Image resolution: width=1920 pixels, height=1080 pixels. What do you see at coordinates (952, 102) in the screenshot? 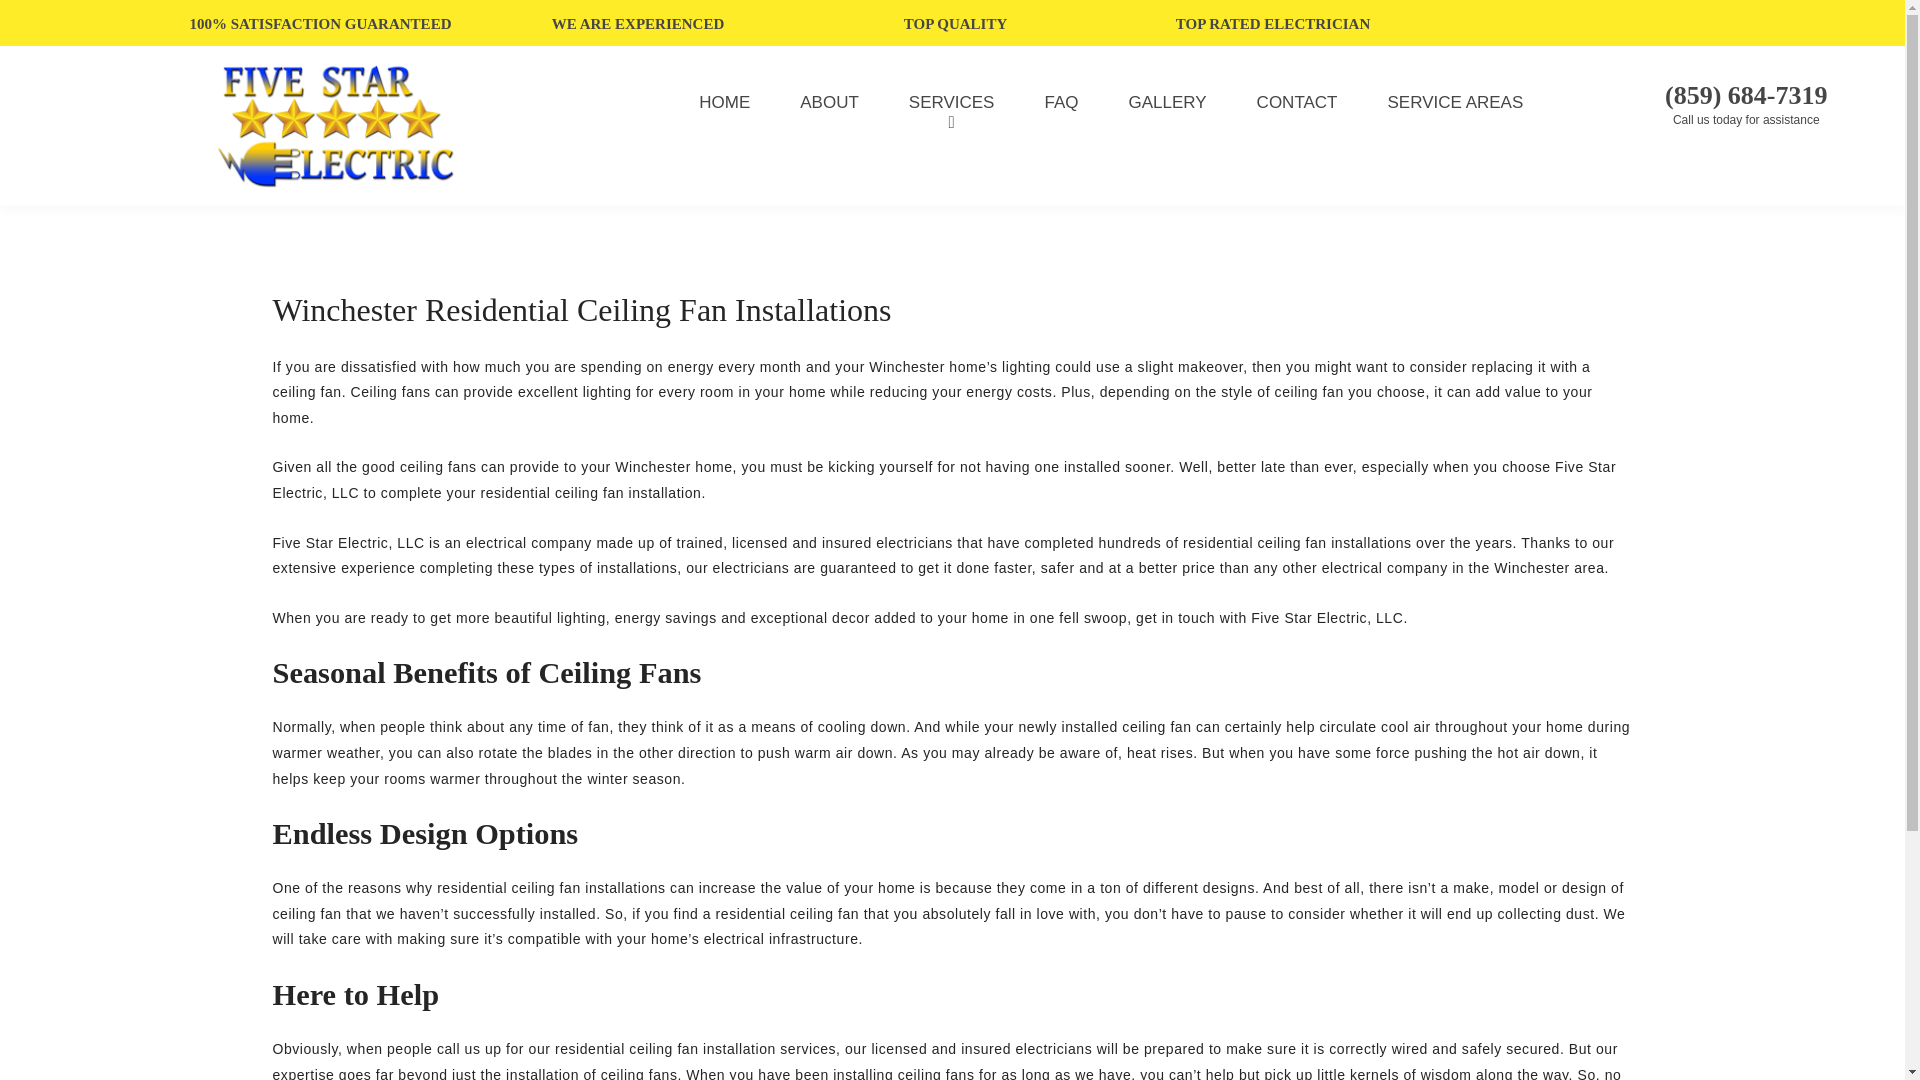
I see `SERVICES` at bounding box center [952, 102].